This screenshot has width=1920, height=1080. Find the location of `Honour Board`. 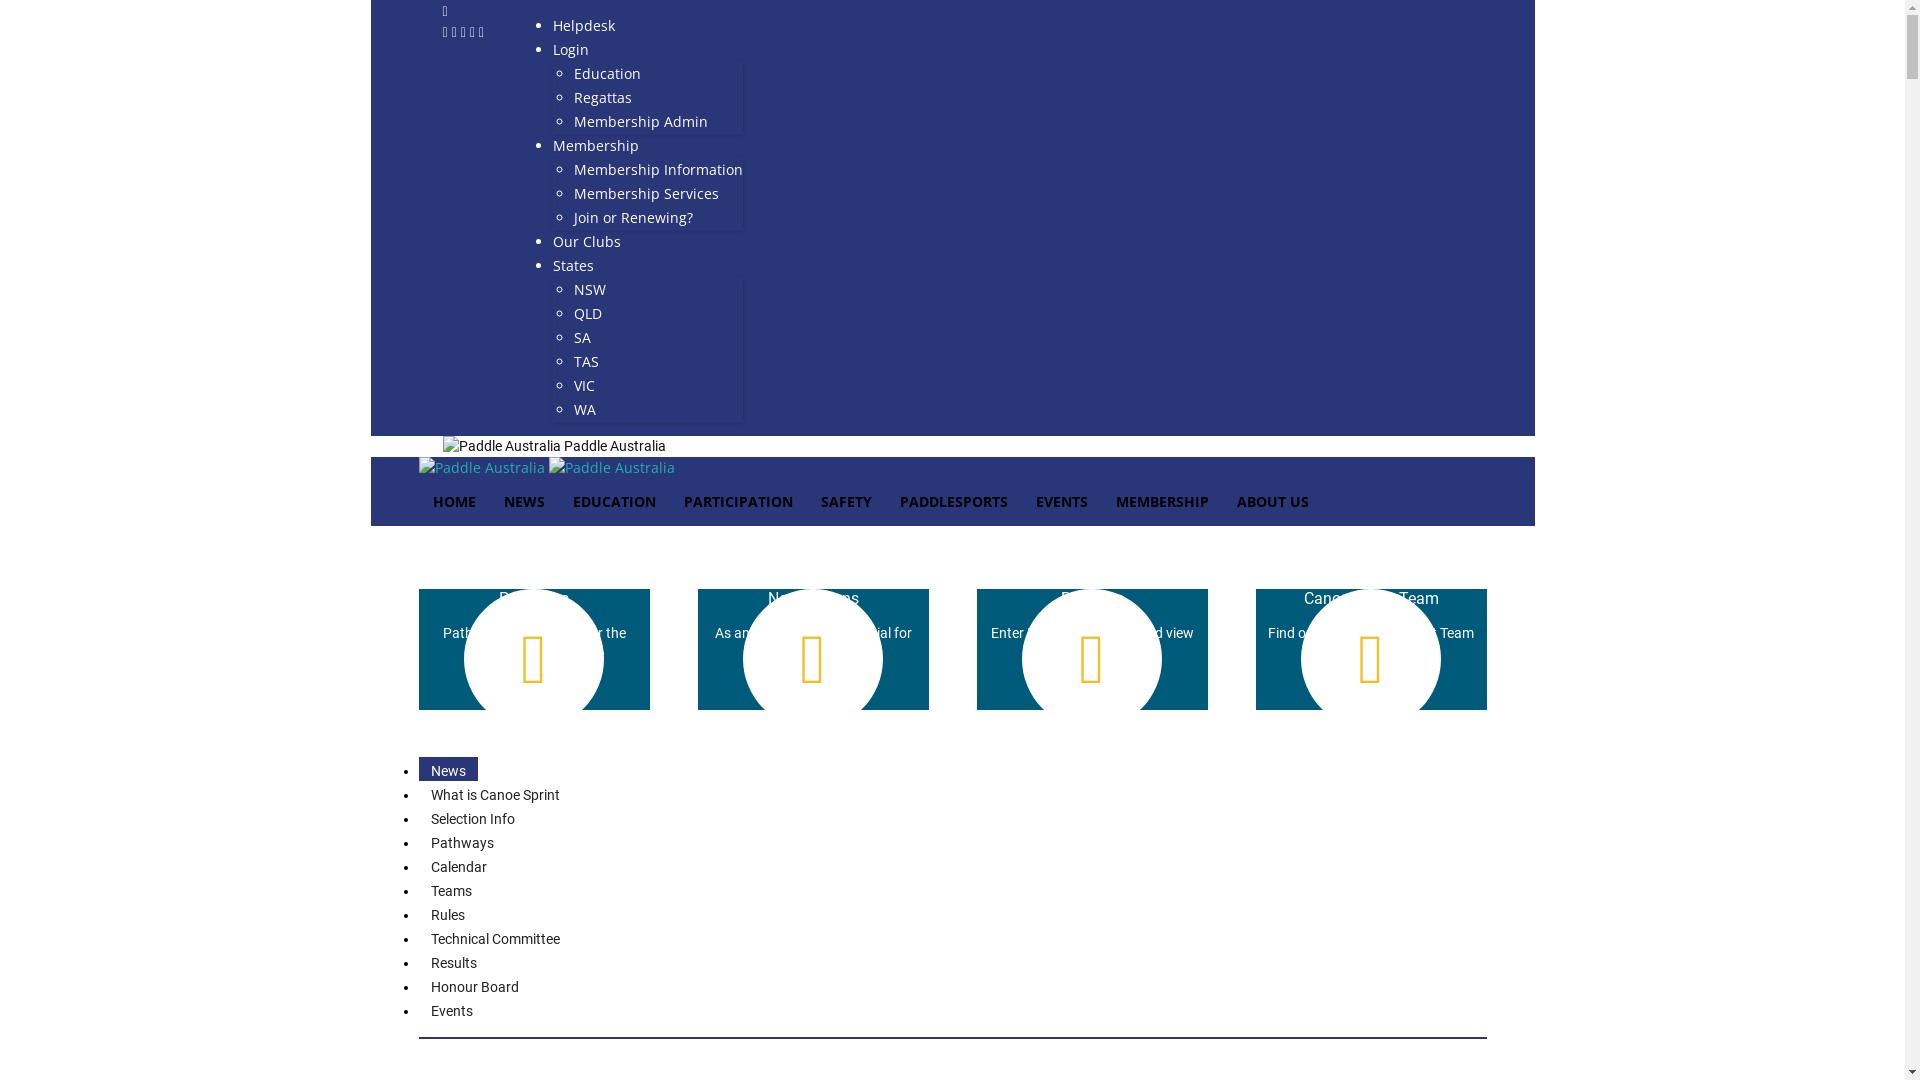

Honour Board is located at coordinates (474, 986).